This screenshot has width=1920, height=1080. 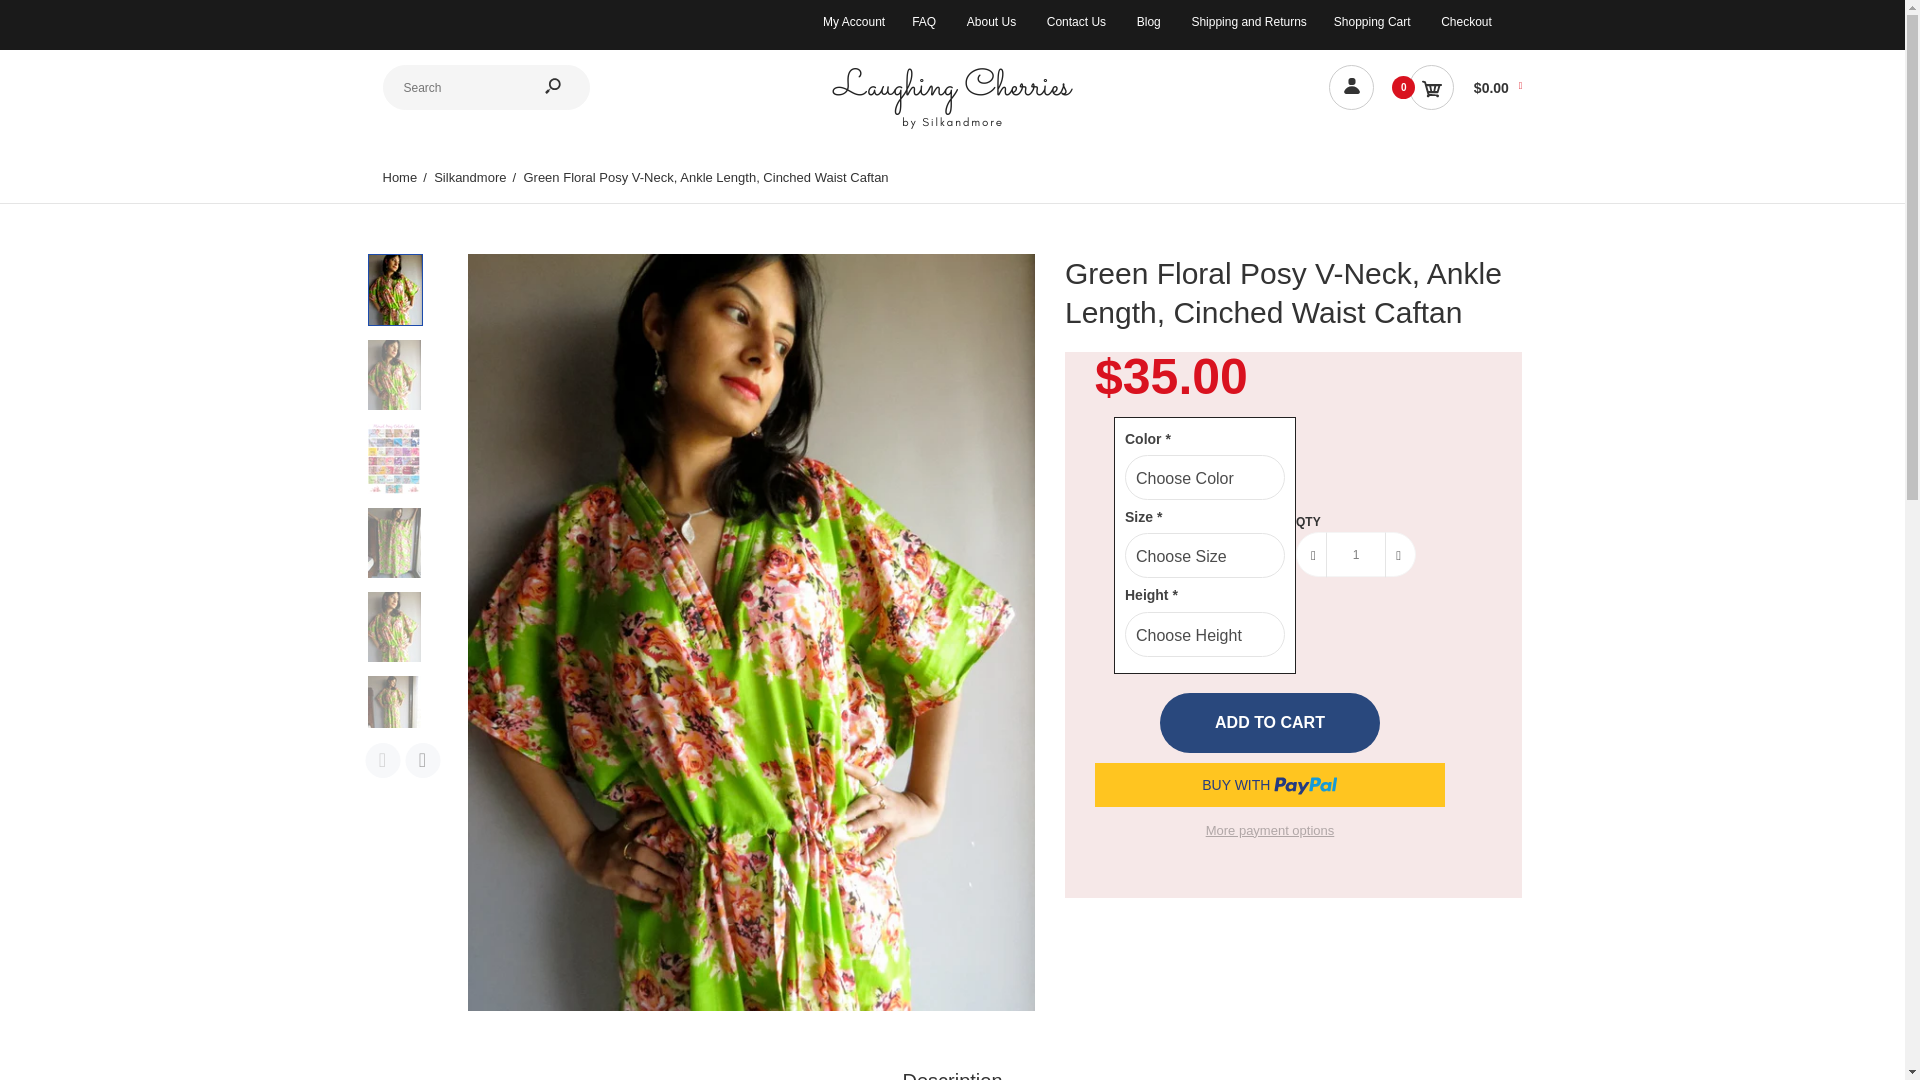 What do you see at coordinates (1356, 554) in the screenshot?
I see `1` at bounding box center [1356, 554].